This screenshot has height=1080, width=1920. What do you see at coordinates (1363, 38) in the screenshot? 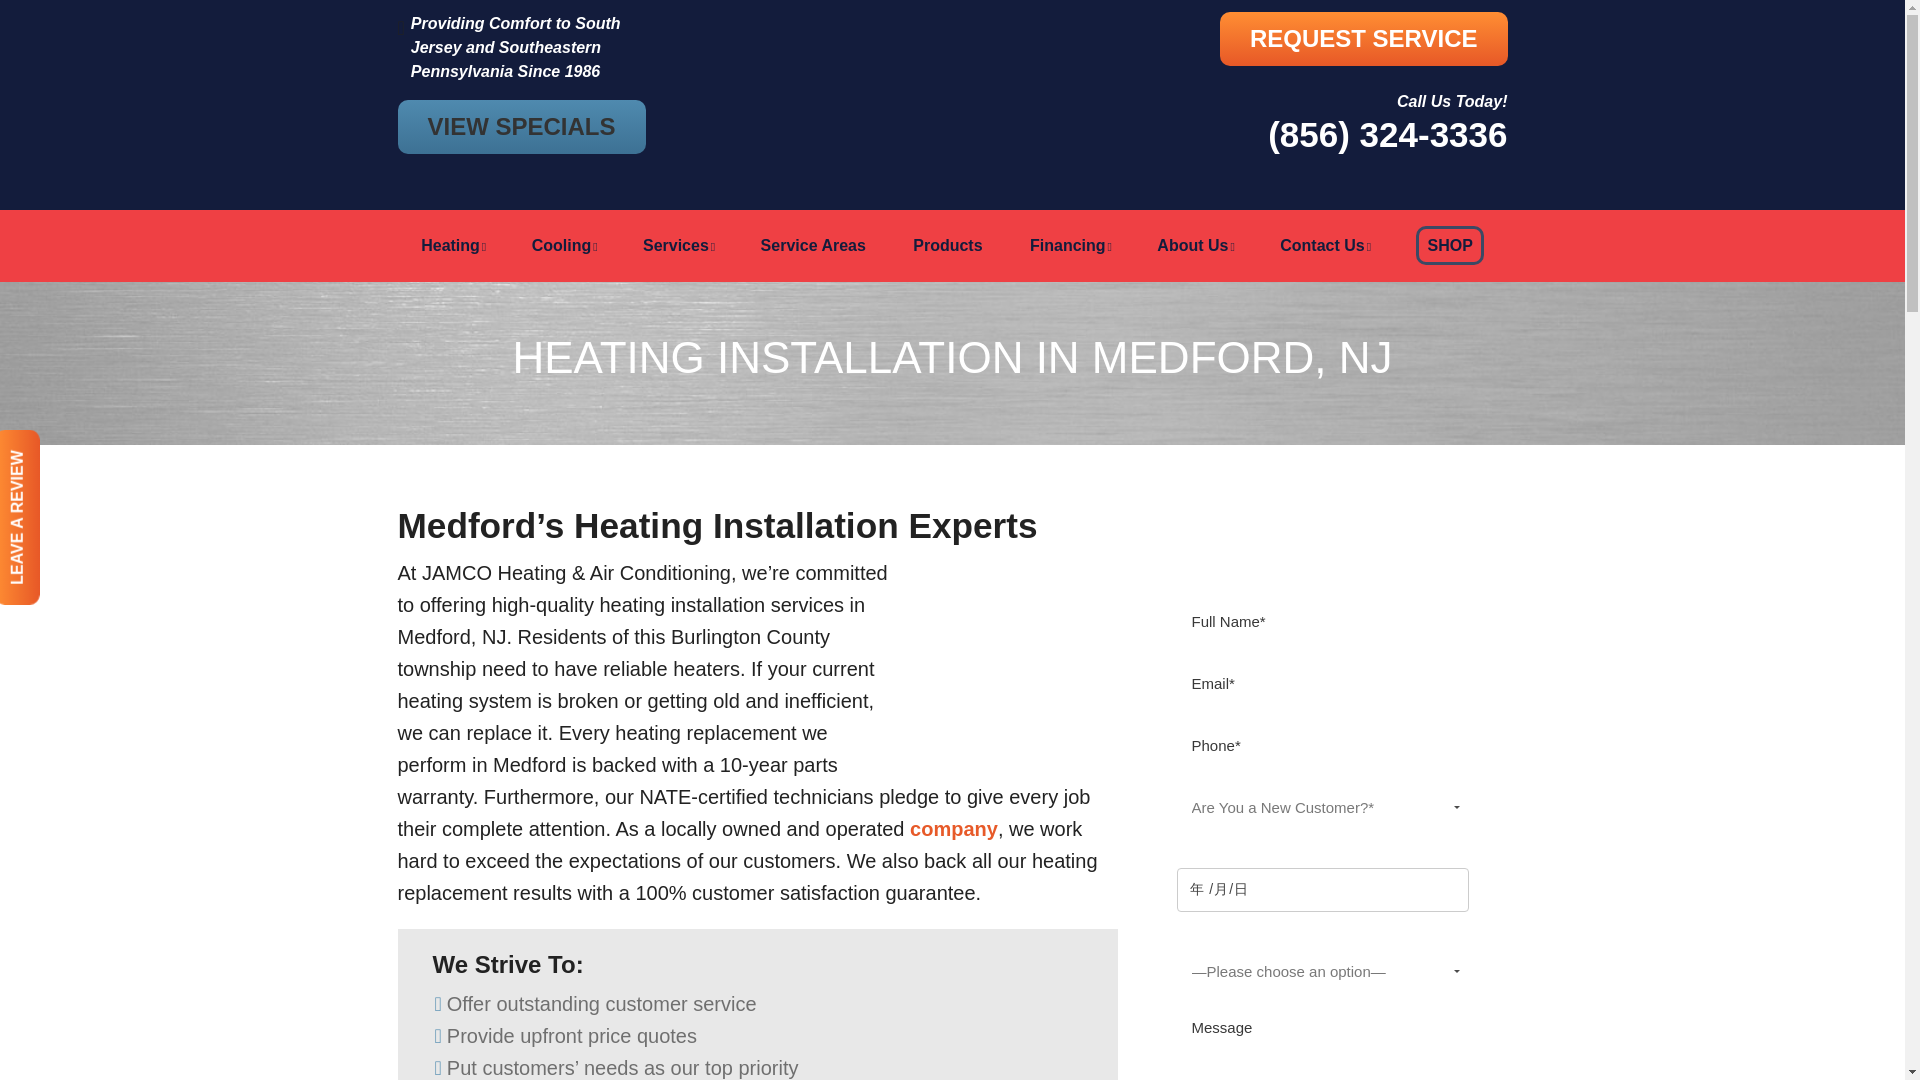
I see `REQUEST SERVICE` at bounding box center [1363, 38].